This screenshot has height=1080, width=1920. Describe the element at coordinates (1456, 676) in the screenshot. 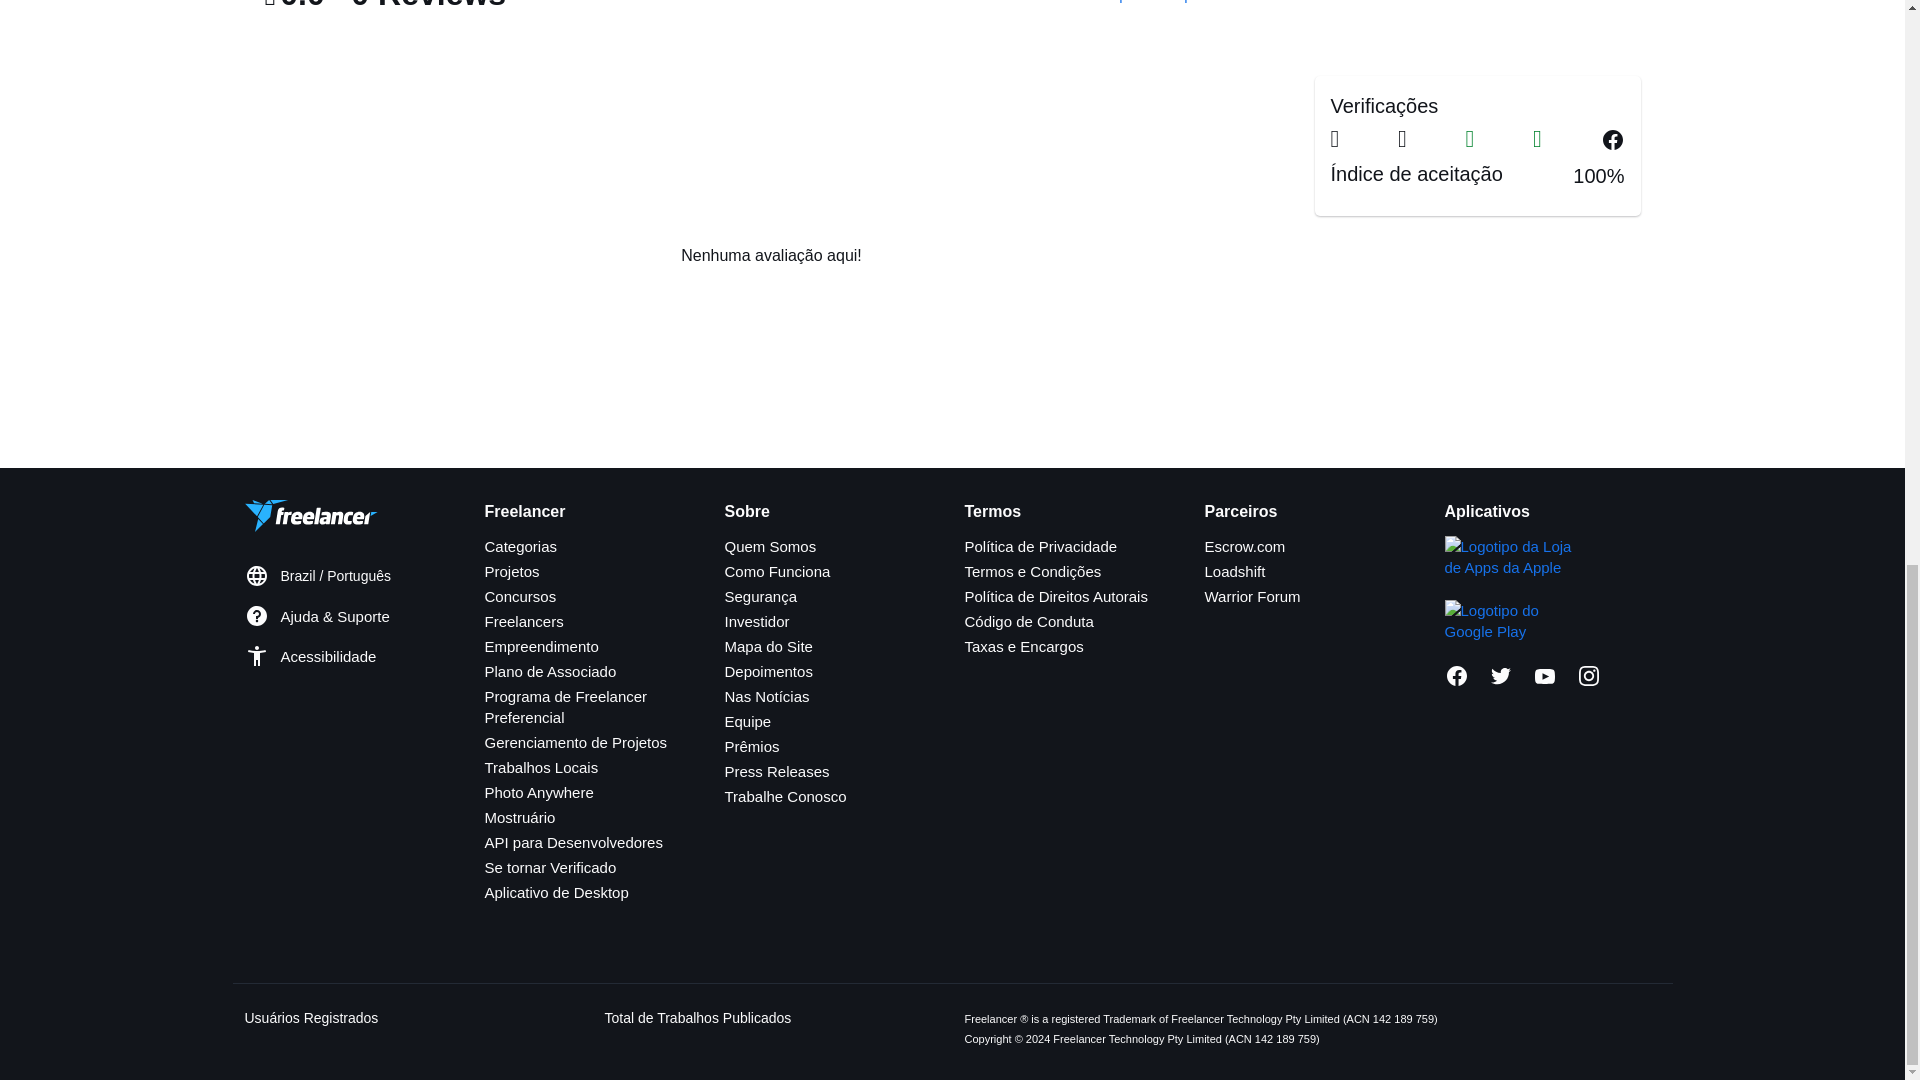

I see `Facebook` at that location.